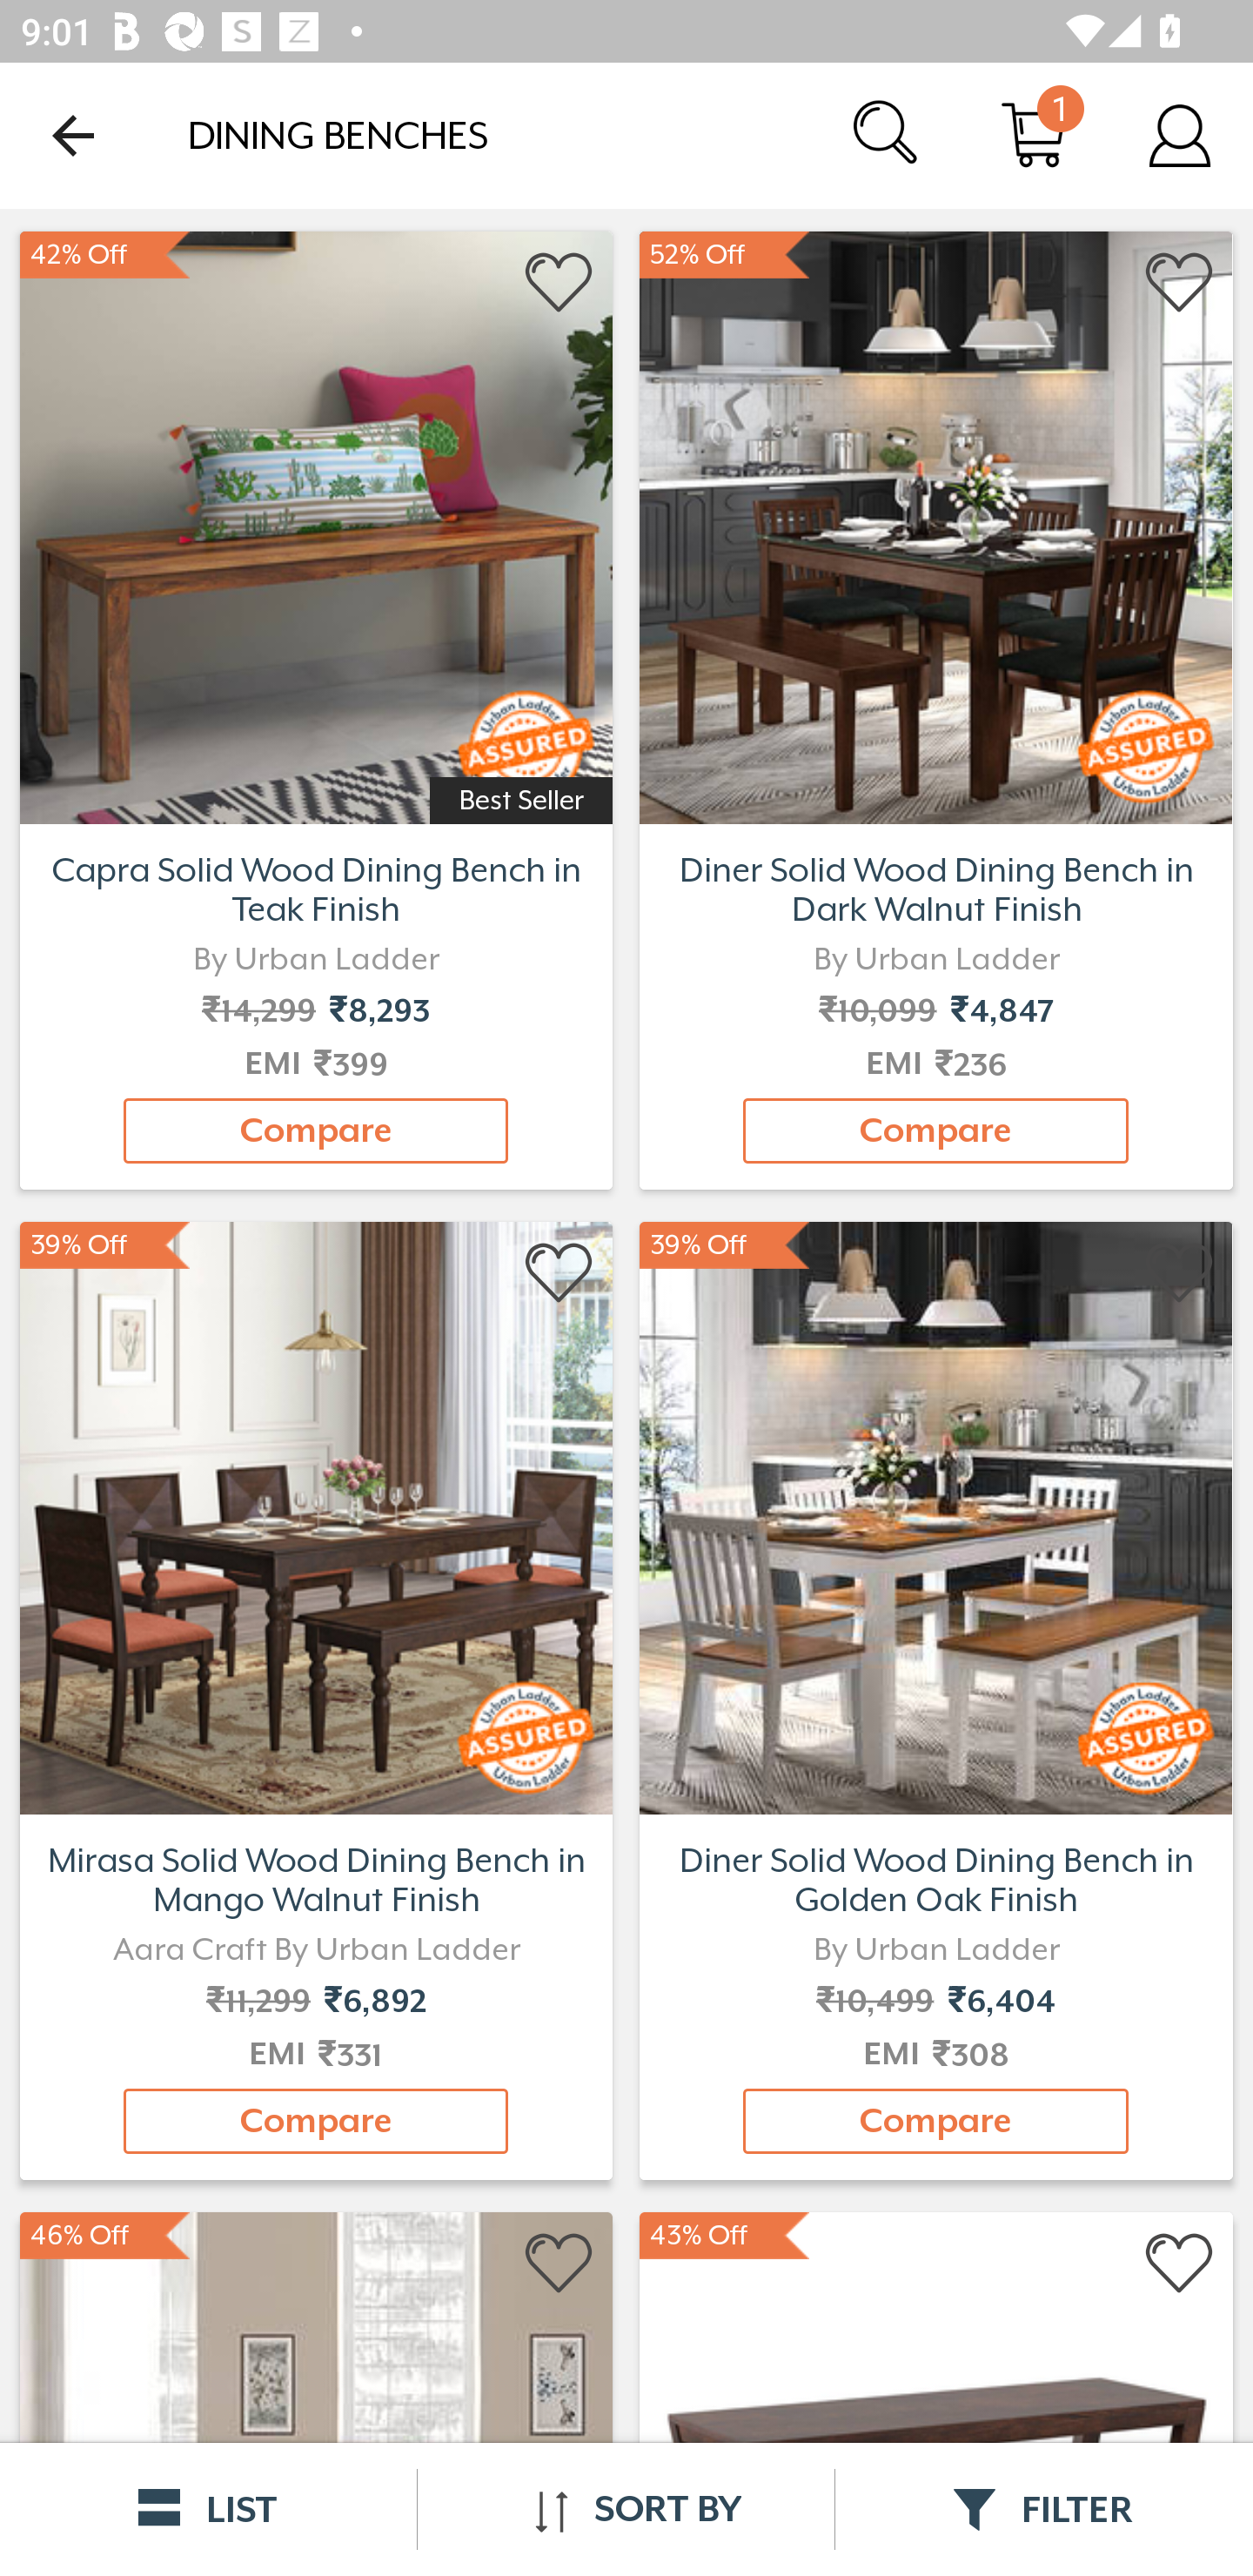  I want to click on  FILTER, so click(1044, 2509).